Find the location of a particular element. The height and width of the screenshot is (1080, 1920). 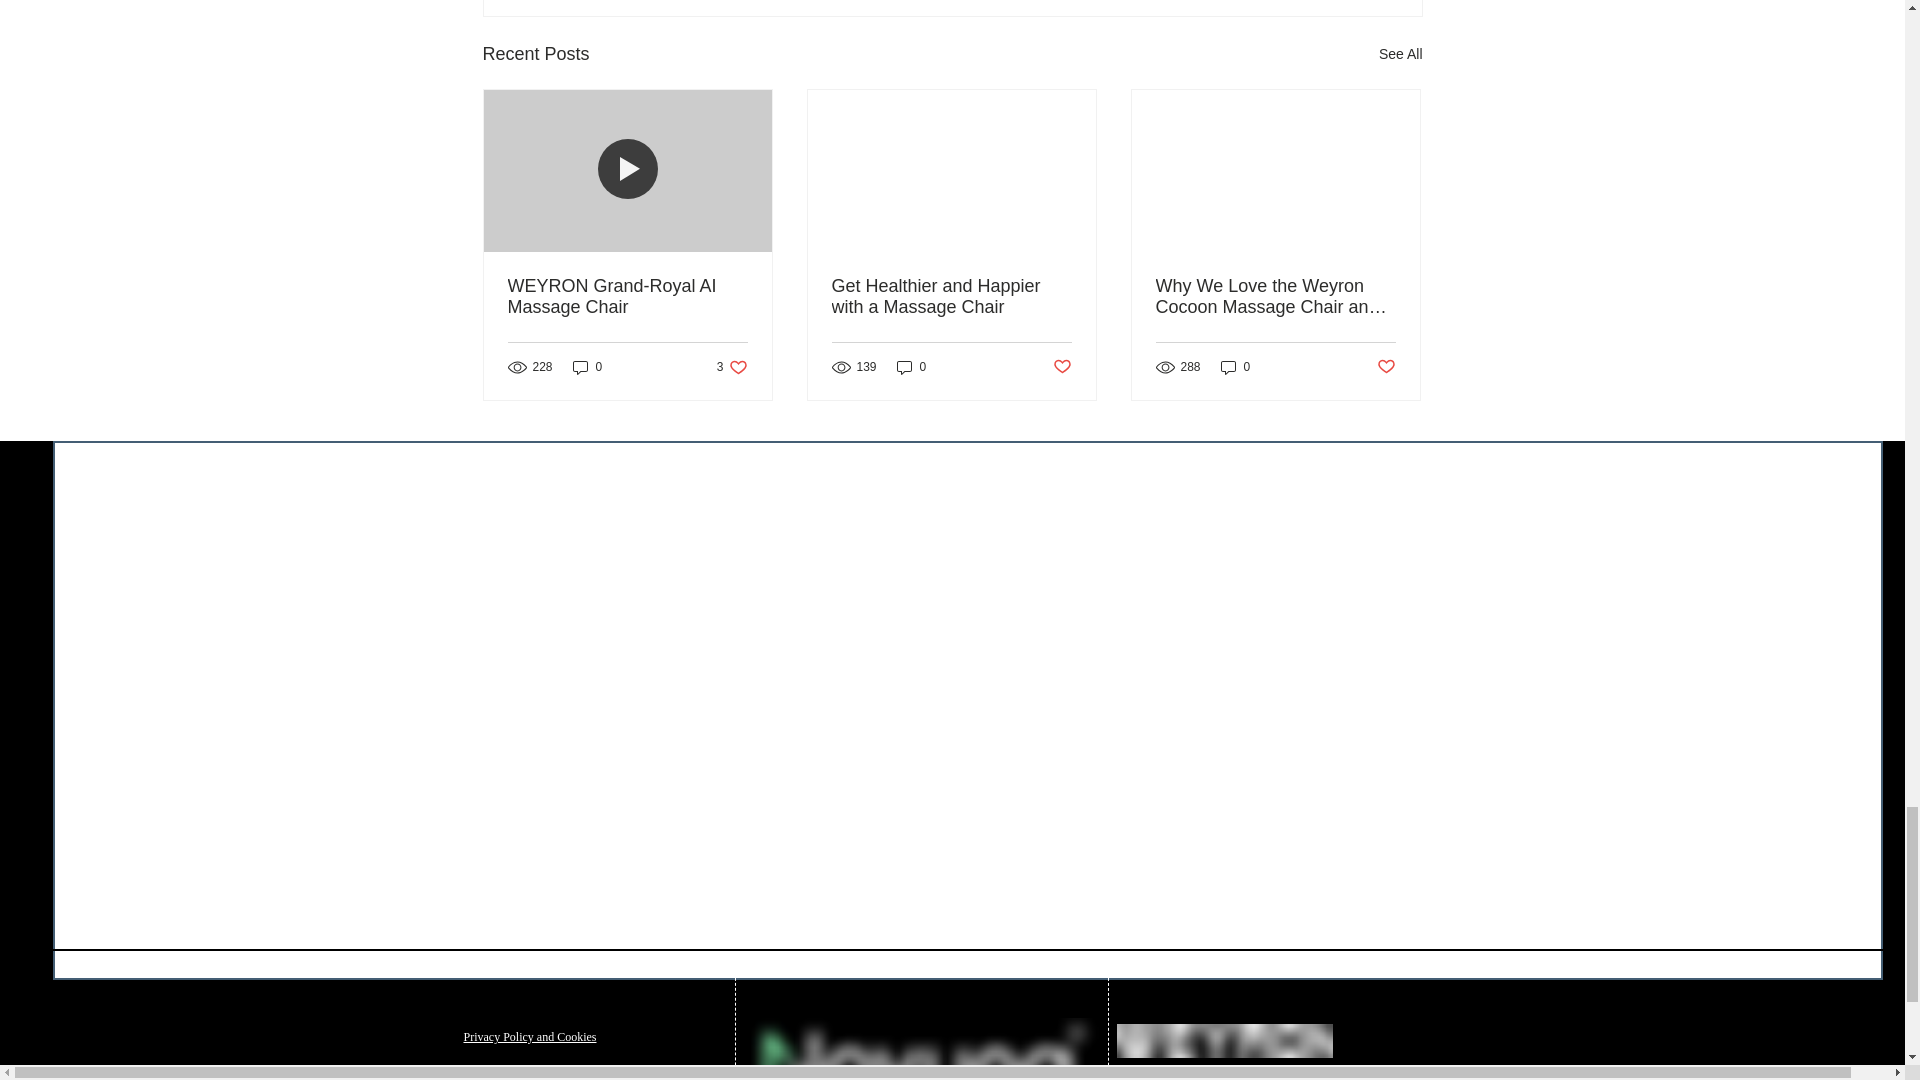

0 is located at coordinates (1400, 54).